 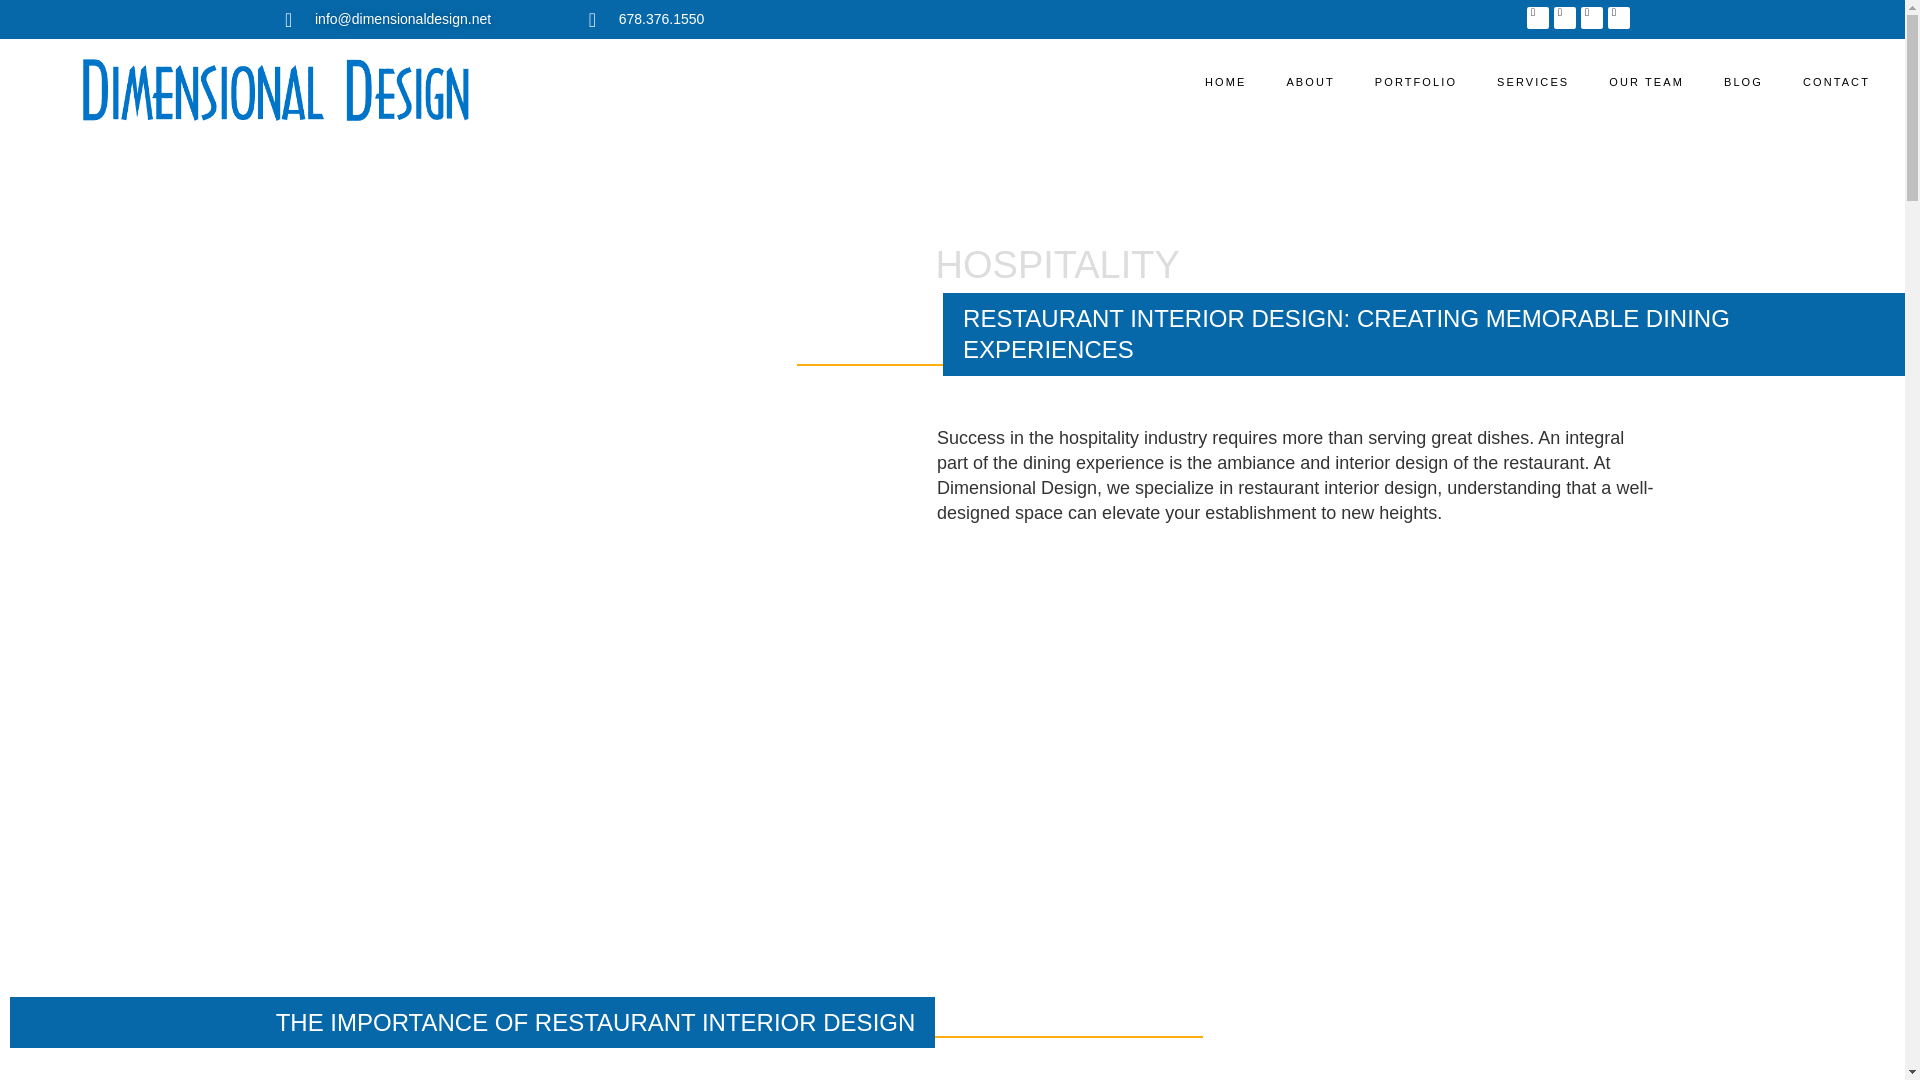 I want to click on HOME, so click(x=1224, y=82).